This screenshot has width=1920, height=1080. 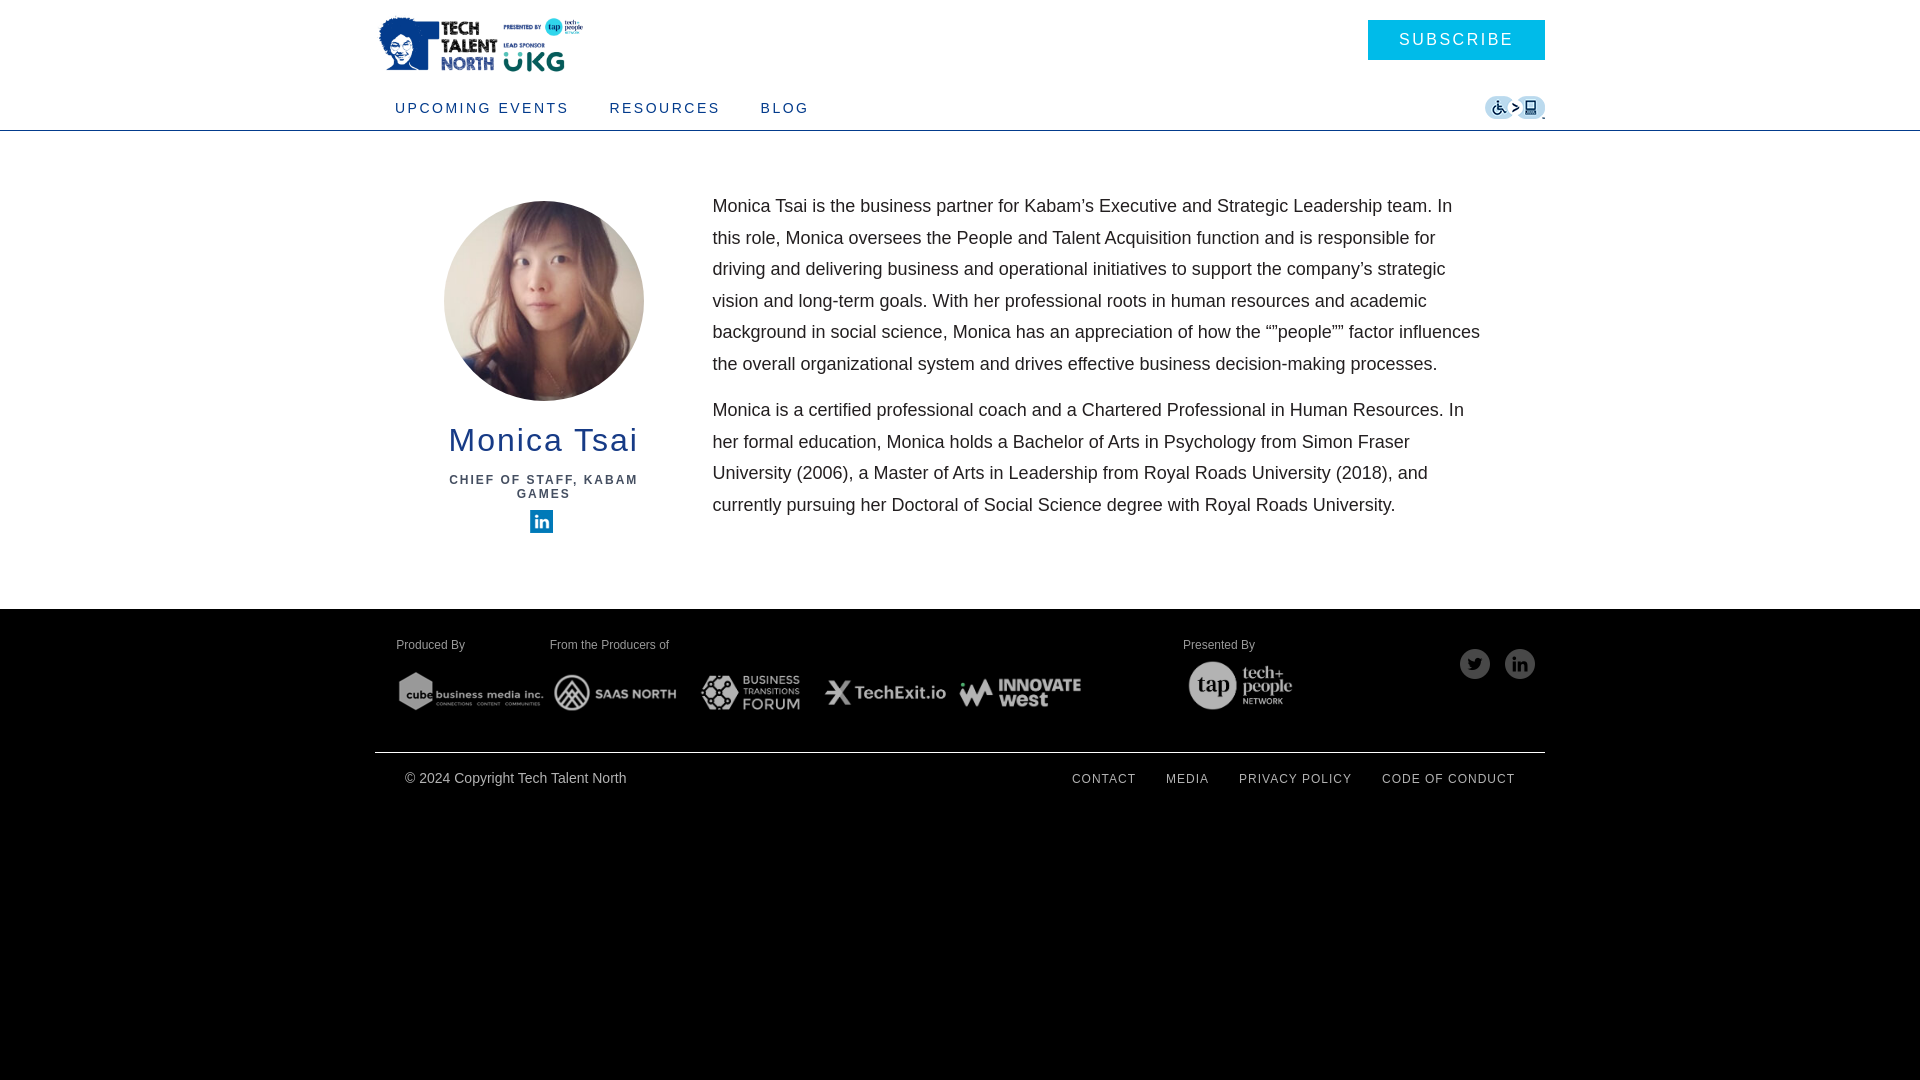 What do you see at coordinates (482, 108) in the screenshot?
I see `UPCOMING EVENTS` at bounding box center [482, 108].